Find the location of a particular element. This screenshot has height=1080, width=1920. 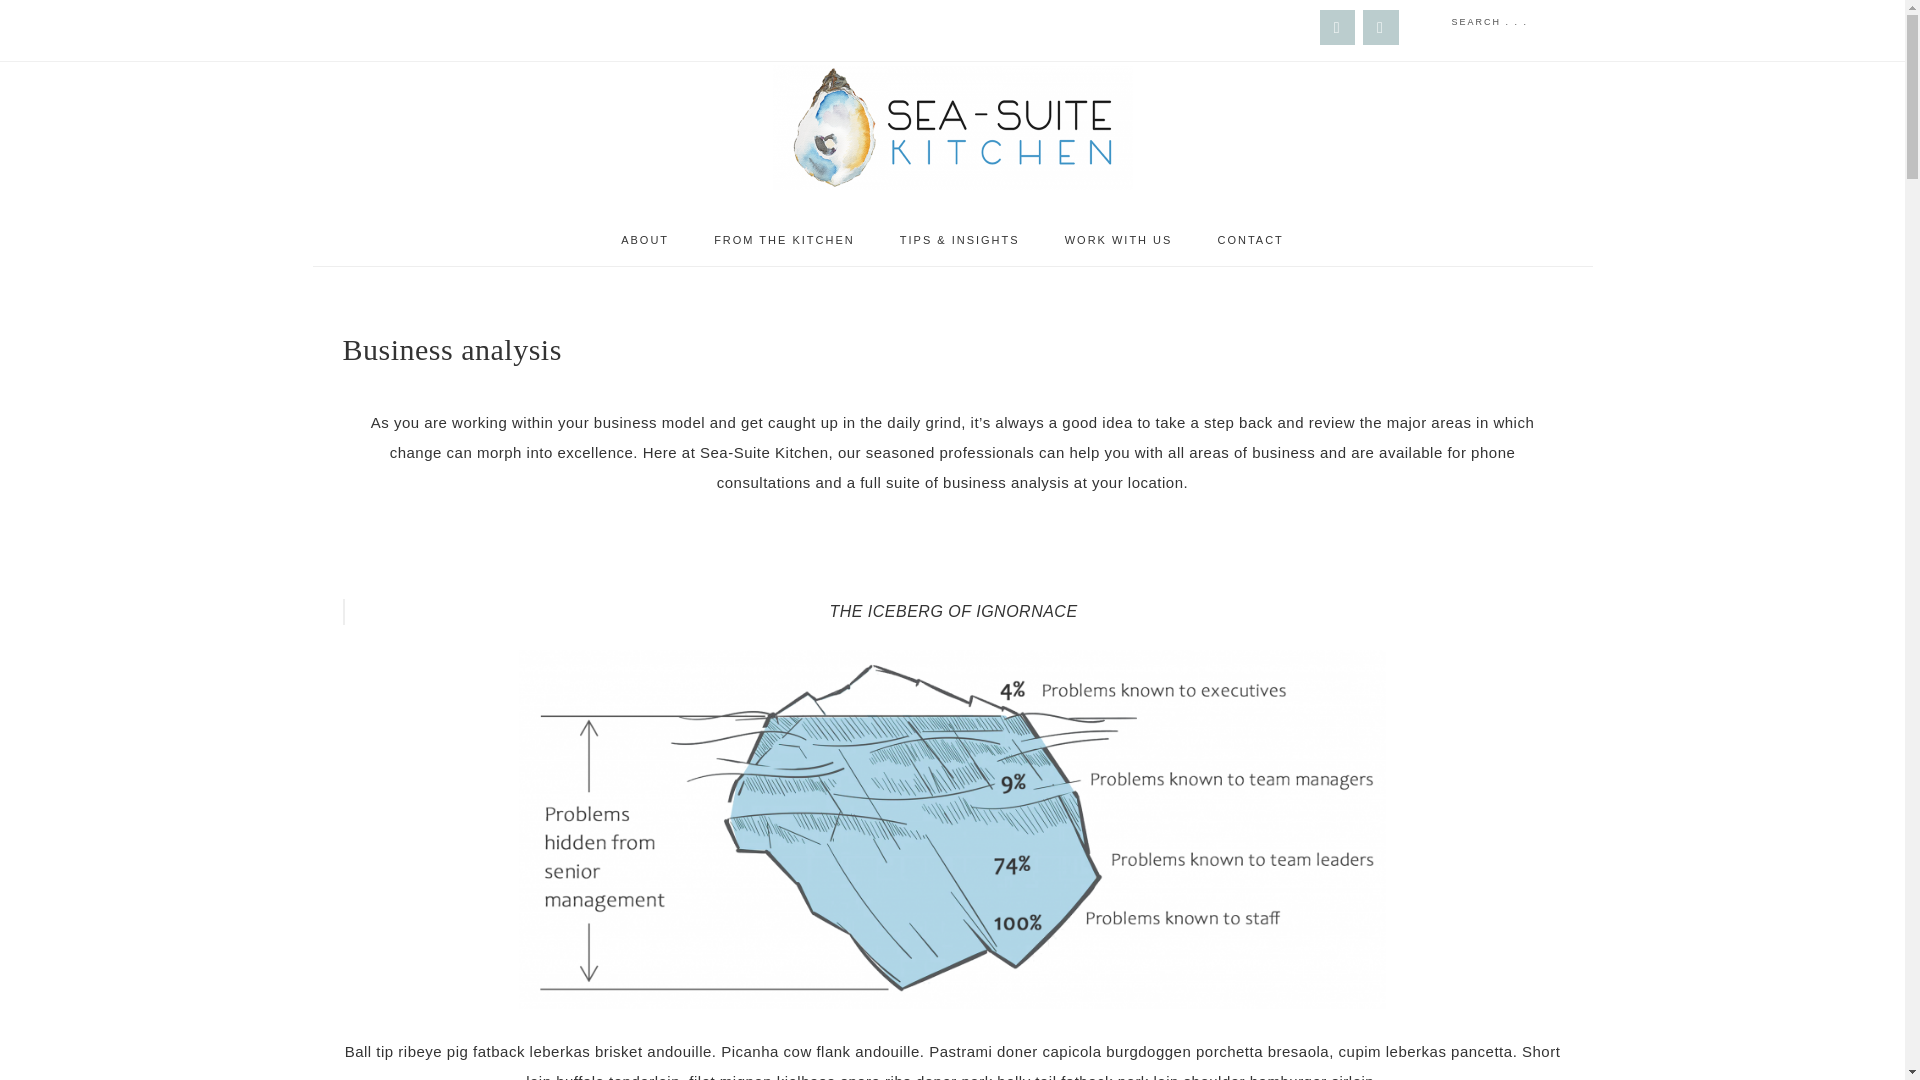

ABOUT is located at coordinates (644, 240).